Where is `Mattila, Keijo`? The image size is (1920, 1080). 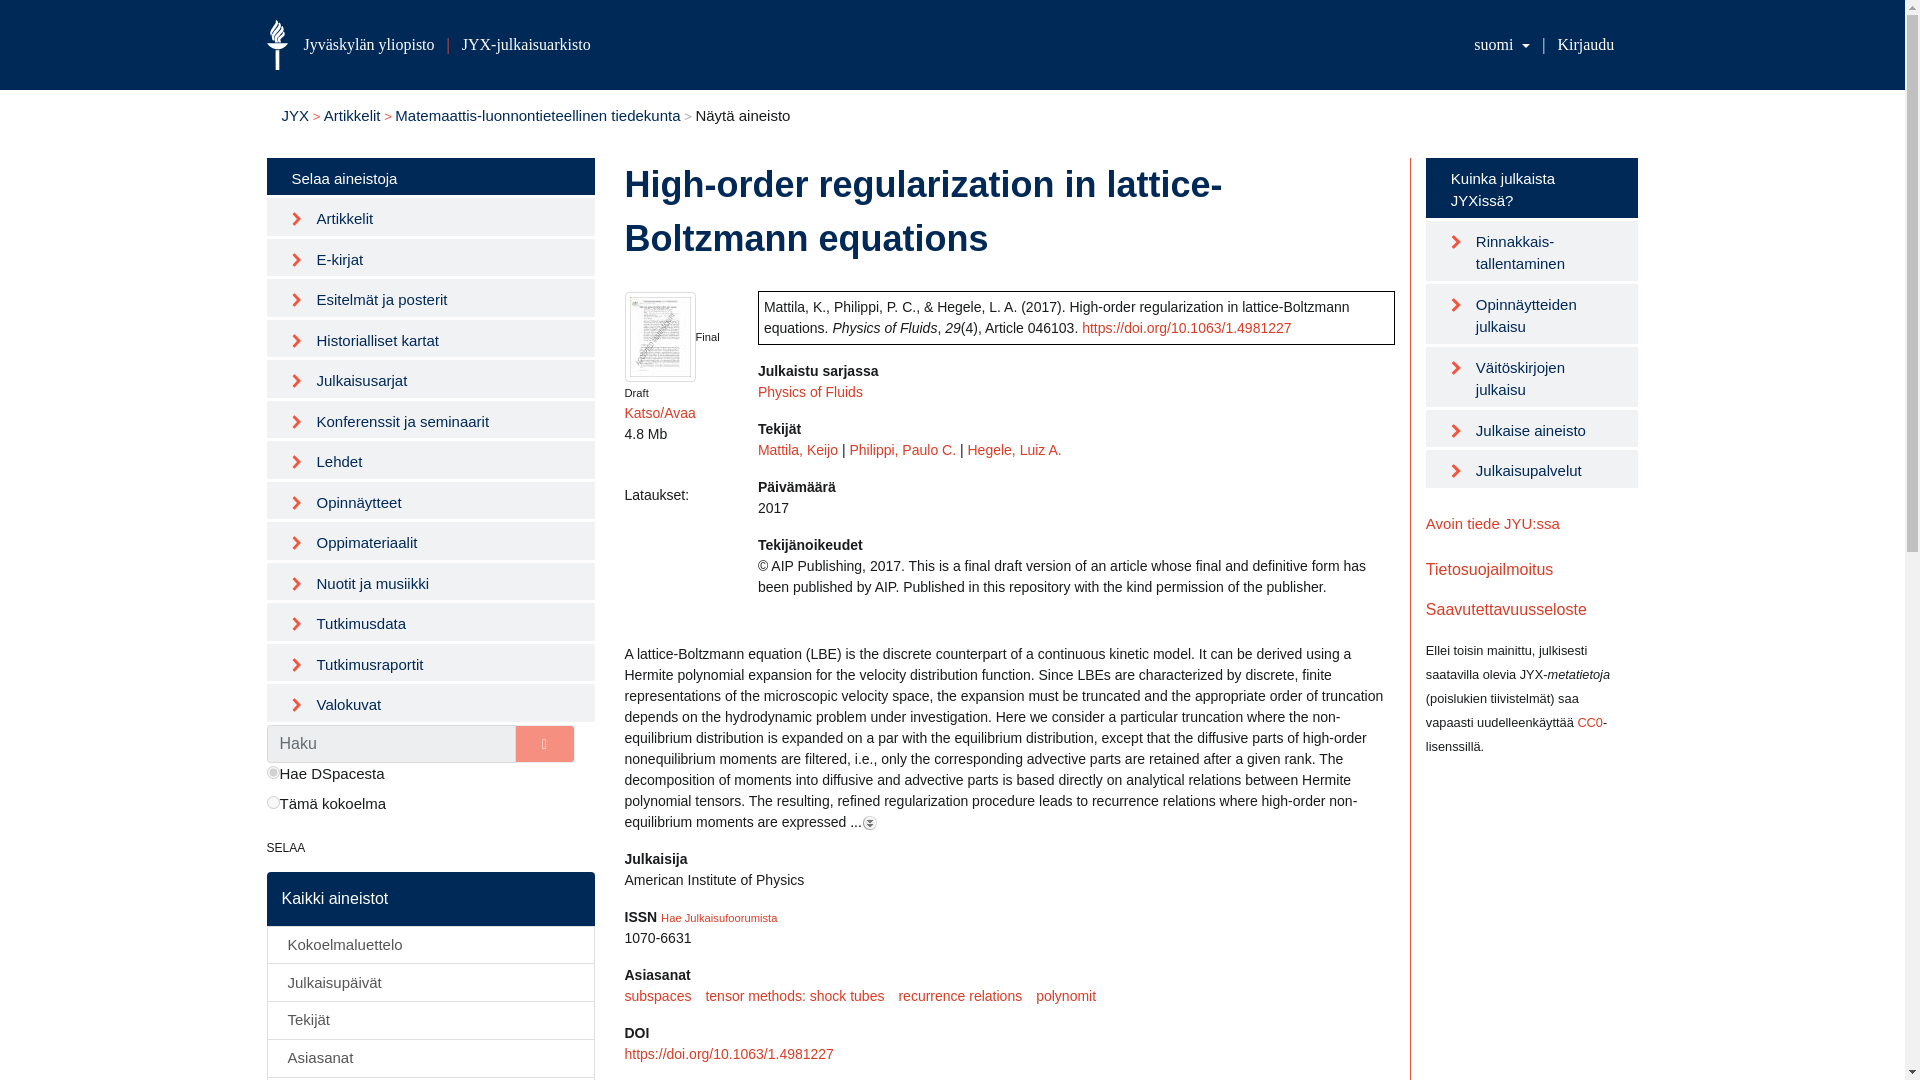
Mattila, Keijo is located at coordinates (798, 449).